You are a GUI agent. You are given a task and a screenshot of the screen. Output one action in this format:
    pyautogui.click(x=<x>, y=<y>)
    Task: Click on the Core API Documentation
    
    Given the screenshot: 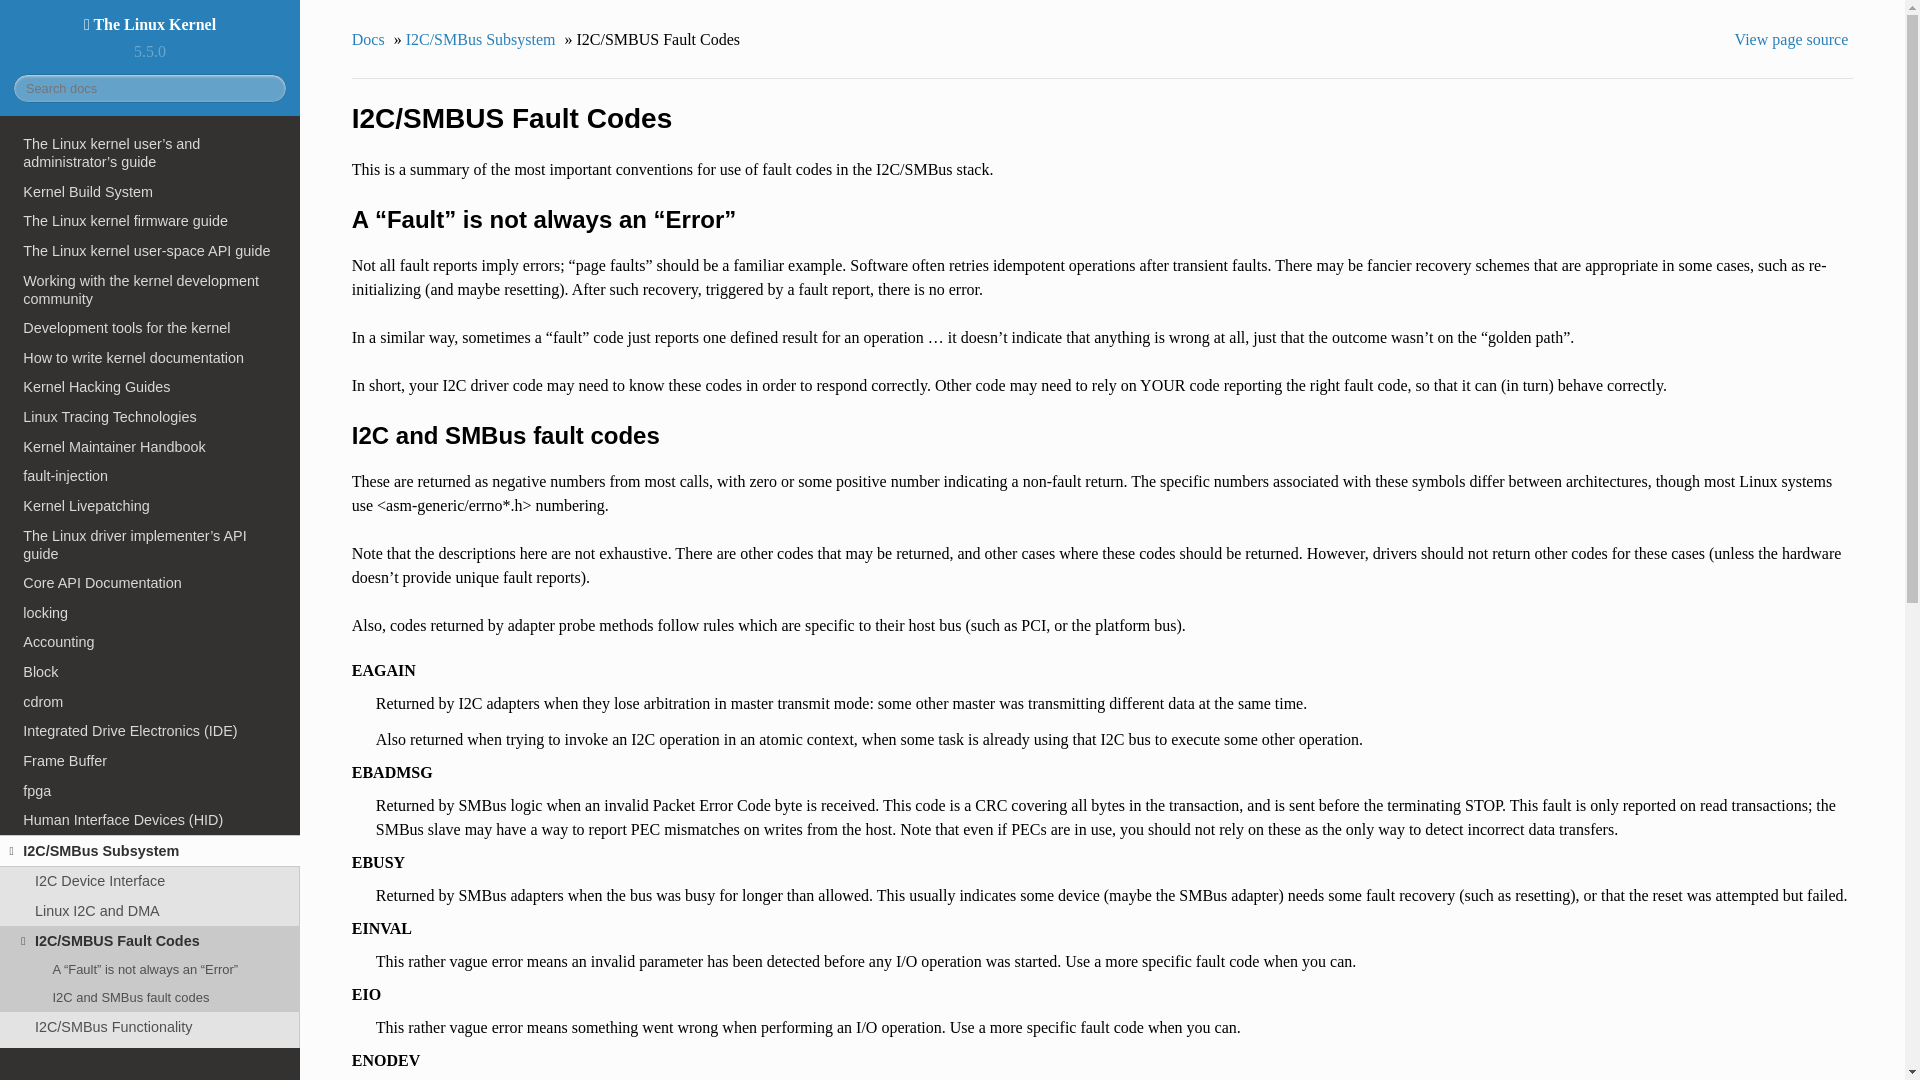 What is the action you would take?
    pyautogui.click(x=150, y=583)
    